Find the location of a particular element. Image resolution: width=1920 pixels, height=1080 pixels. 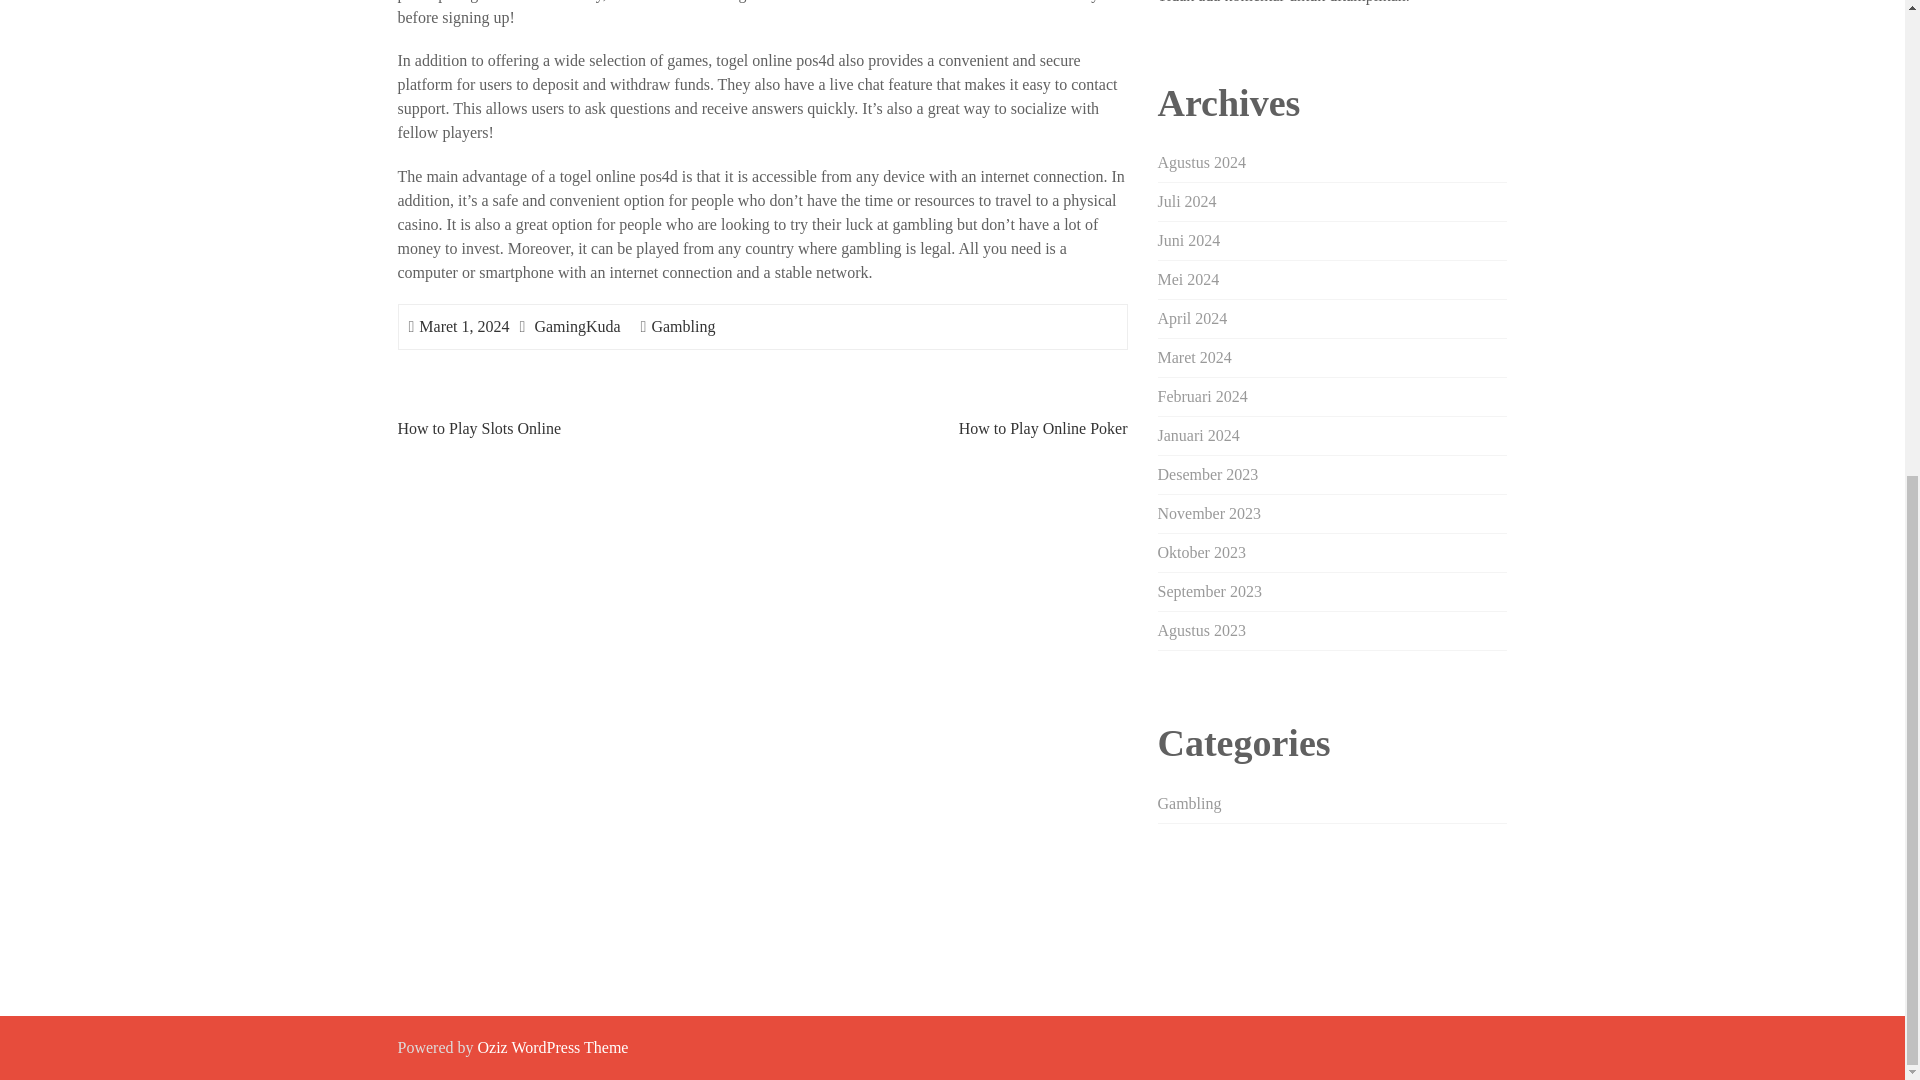

Gambling is located at coordinates (682, 326).